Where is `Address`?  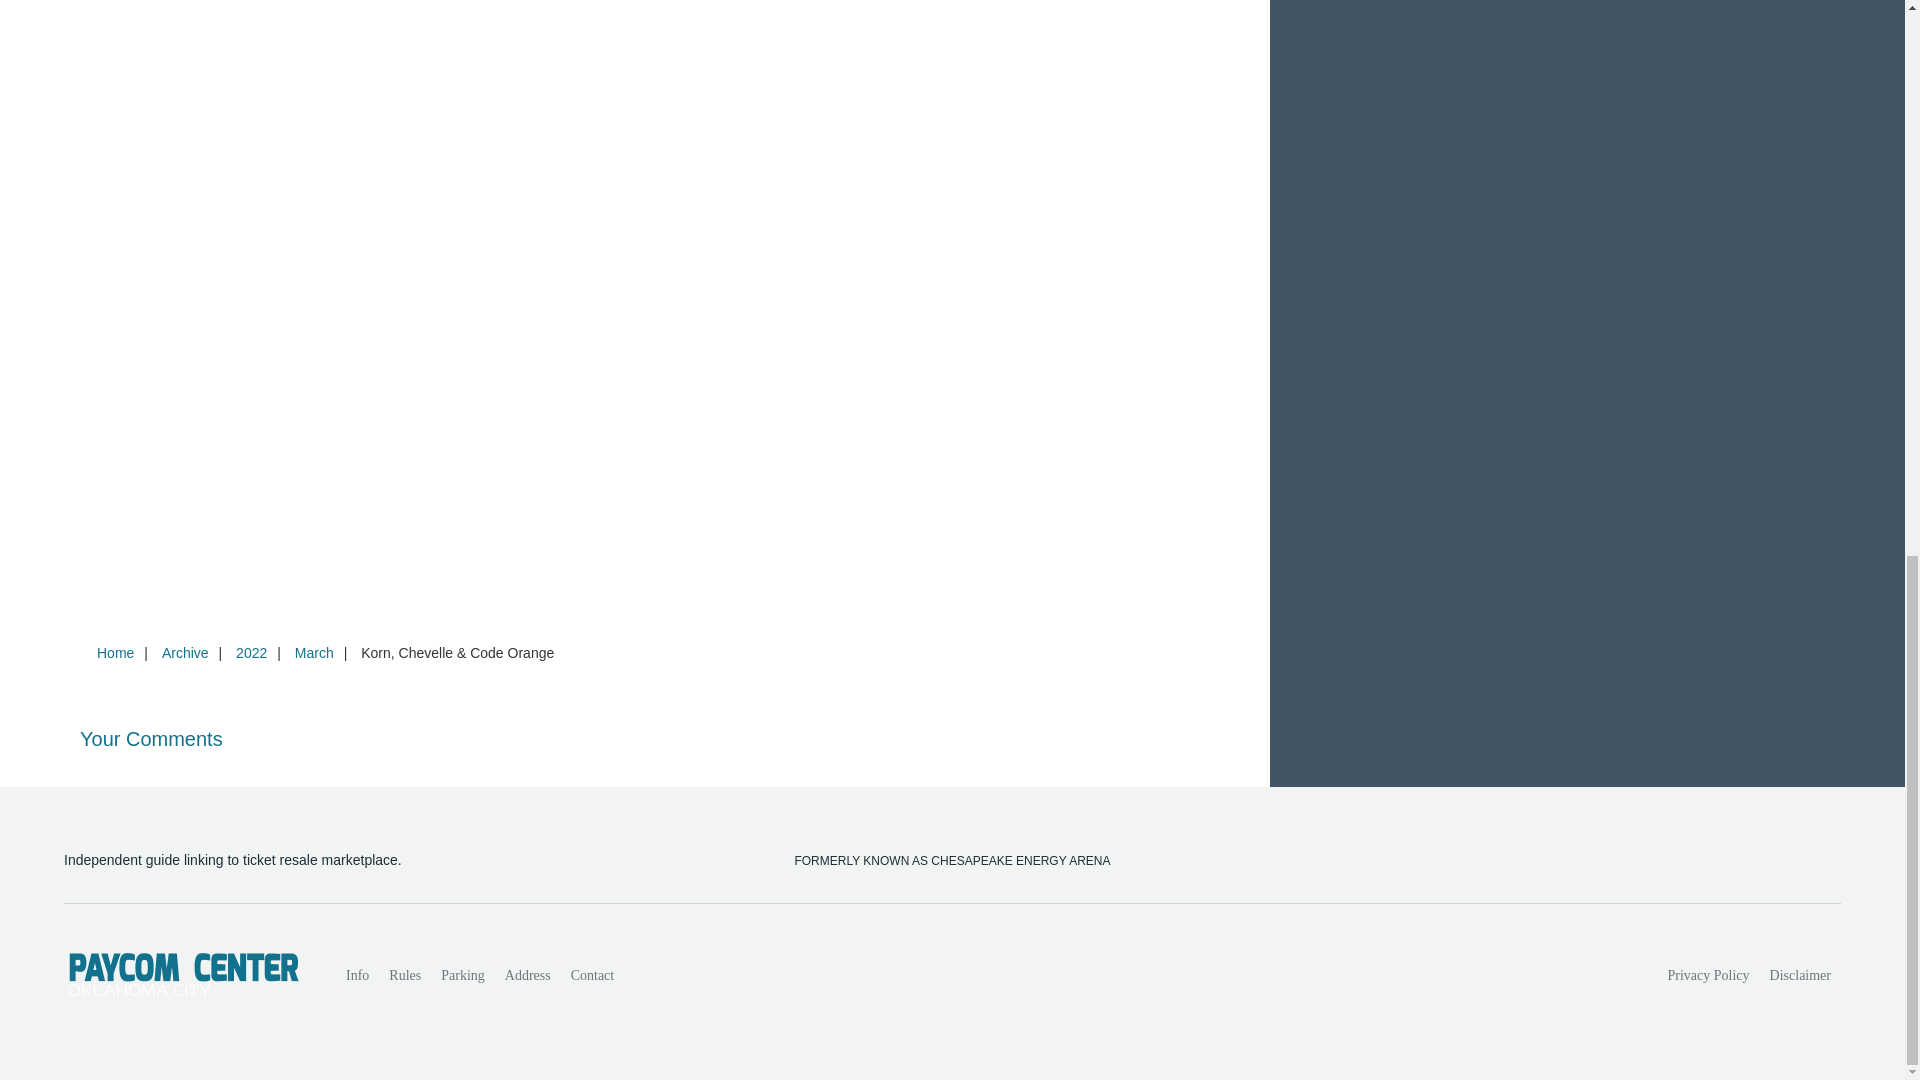 Address is located at coordinates (528, 975).